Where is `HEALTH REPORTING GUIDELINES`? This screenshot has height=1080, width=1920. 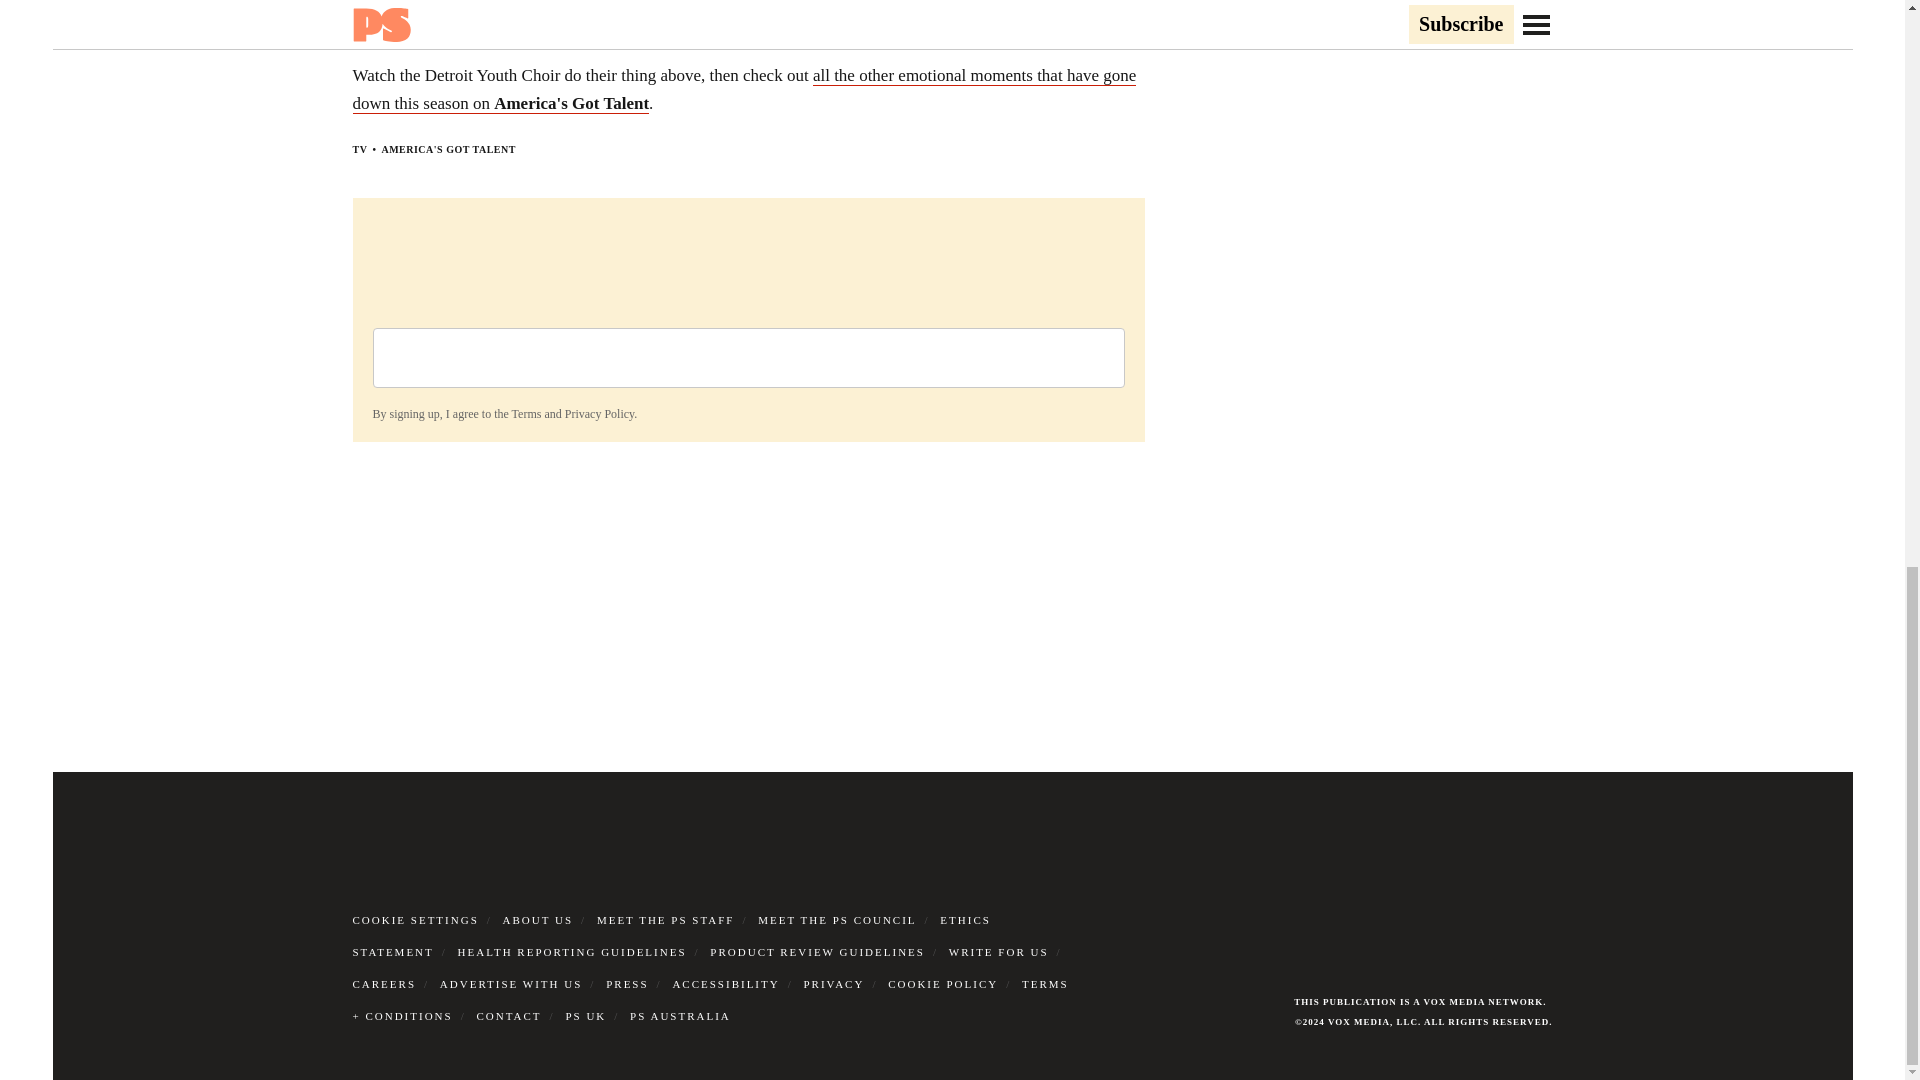 HEALTH REPORTING GUIDELINES is located at coordinates (572, 952).